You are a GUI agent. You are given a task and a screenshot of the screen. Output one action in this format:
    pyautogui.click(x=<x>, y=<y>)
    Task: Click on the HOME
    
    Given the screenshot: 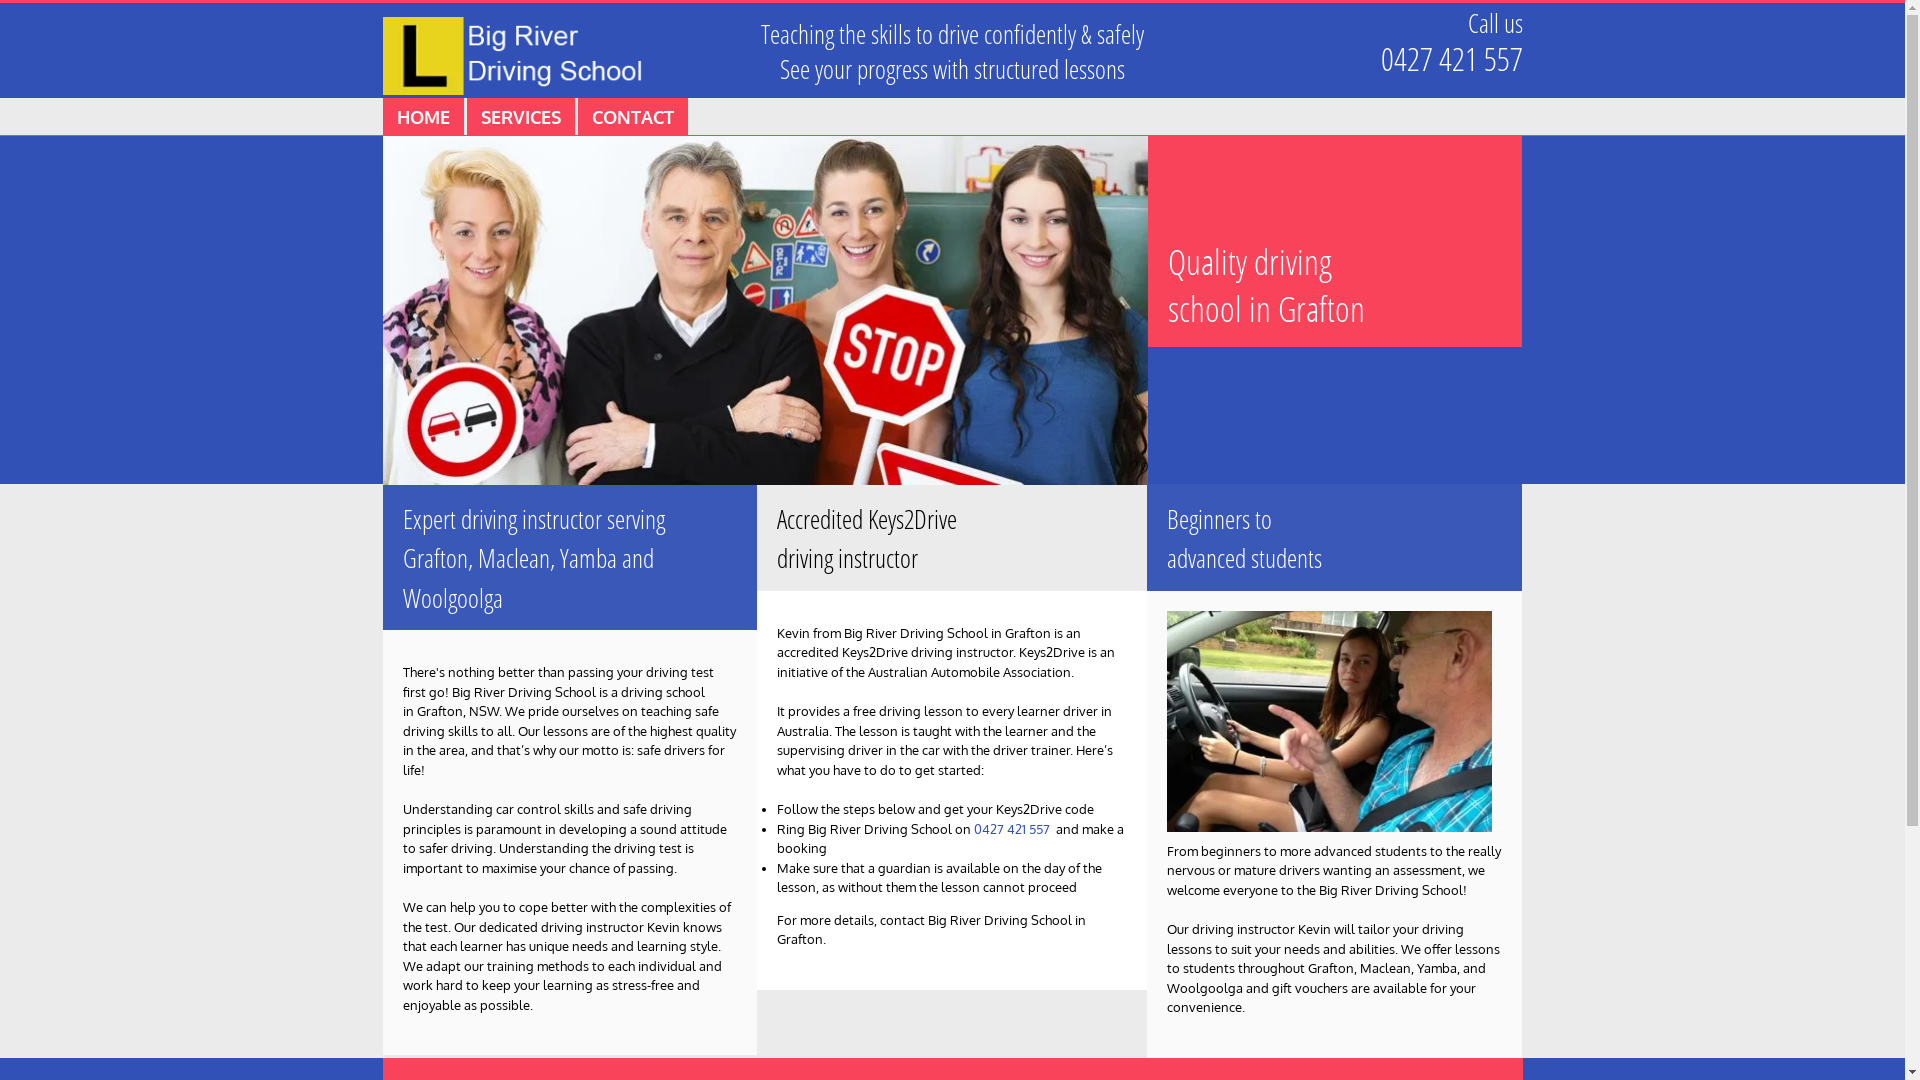 What is the action you would take?
    pyautogui.click(x=422, y=117)
    